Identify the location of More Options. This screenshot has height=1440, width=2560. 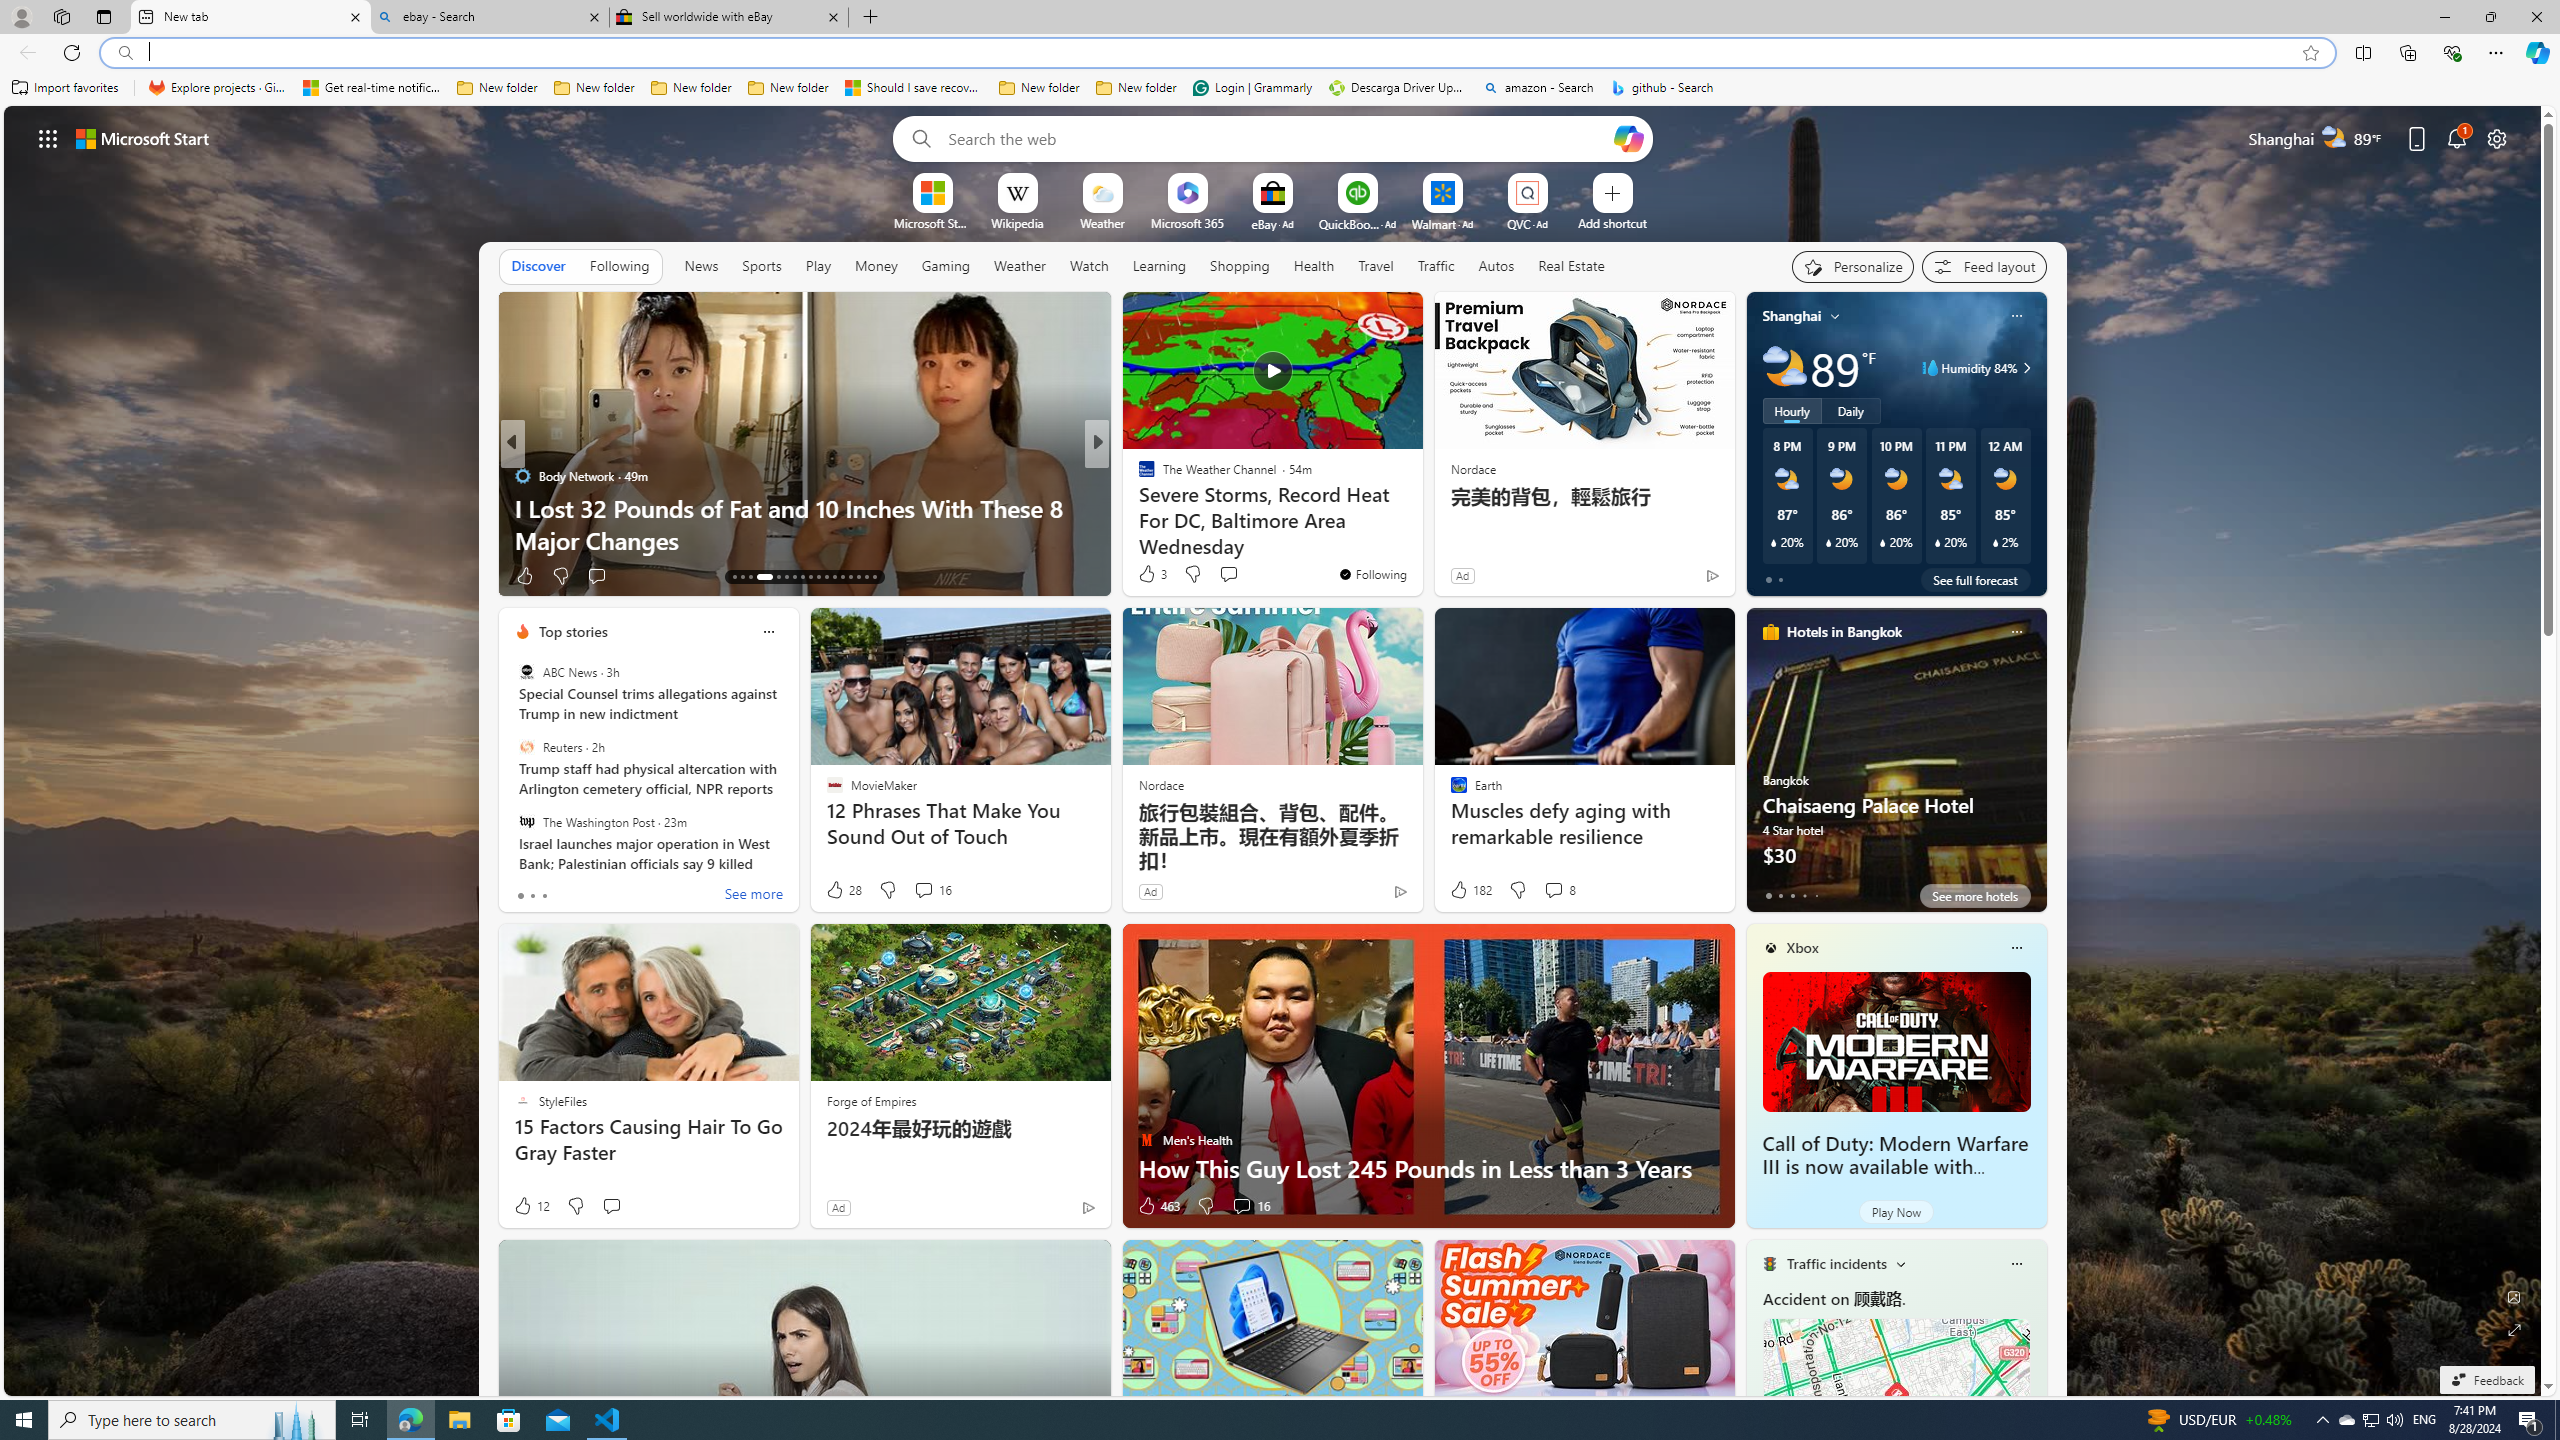
(1560, 180).